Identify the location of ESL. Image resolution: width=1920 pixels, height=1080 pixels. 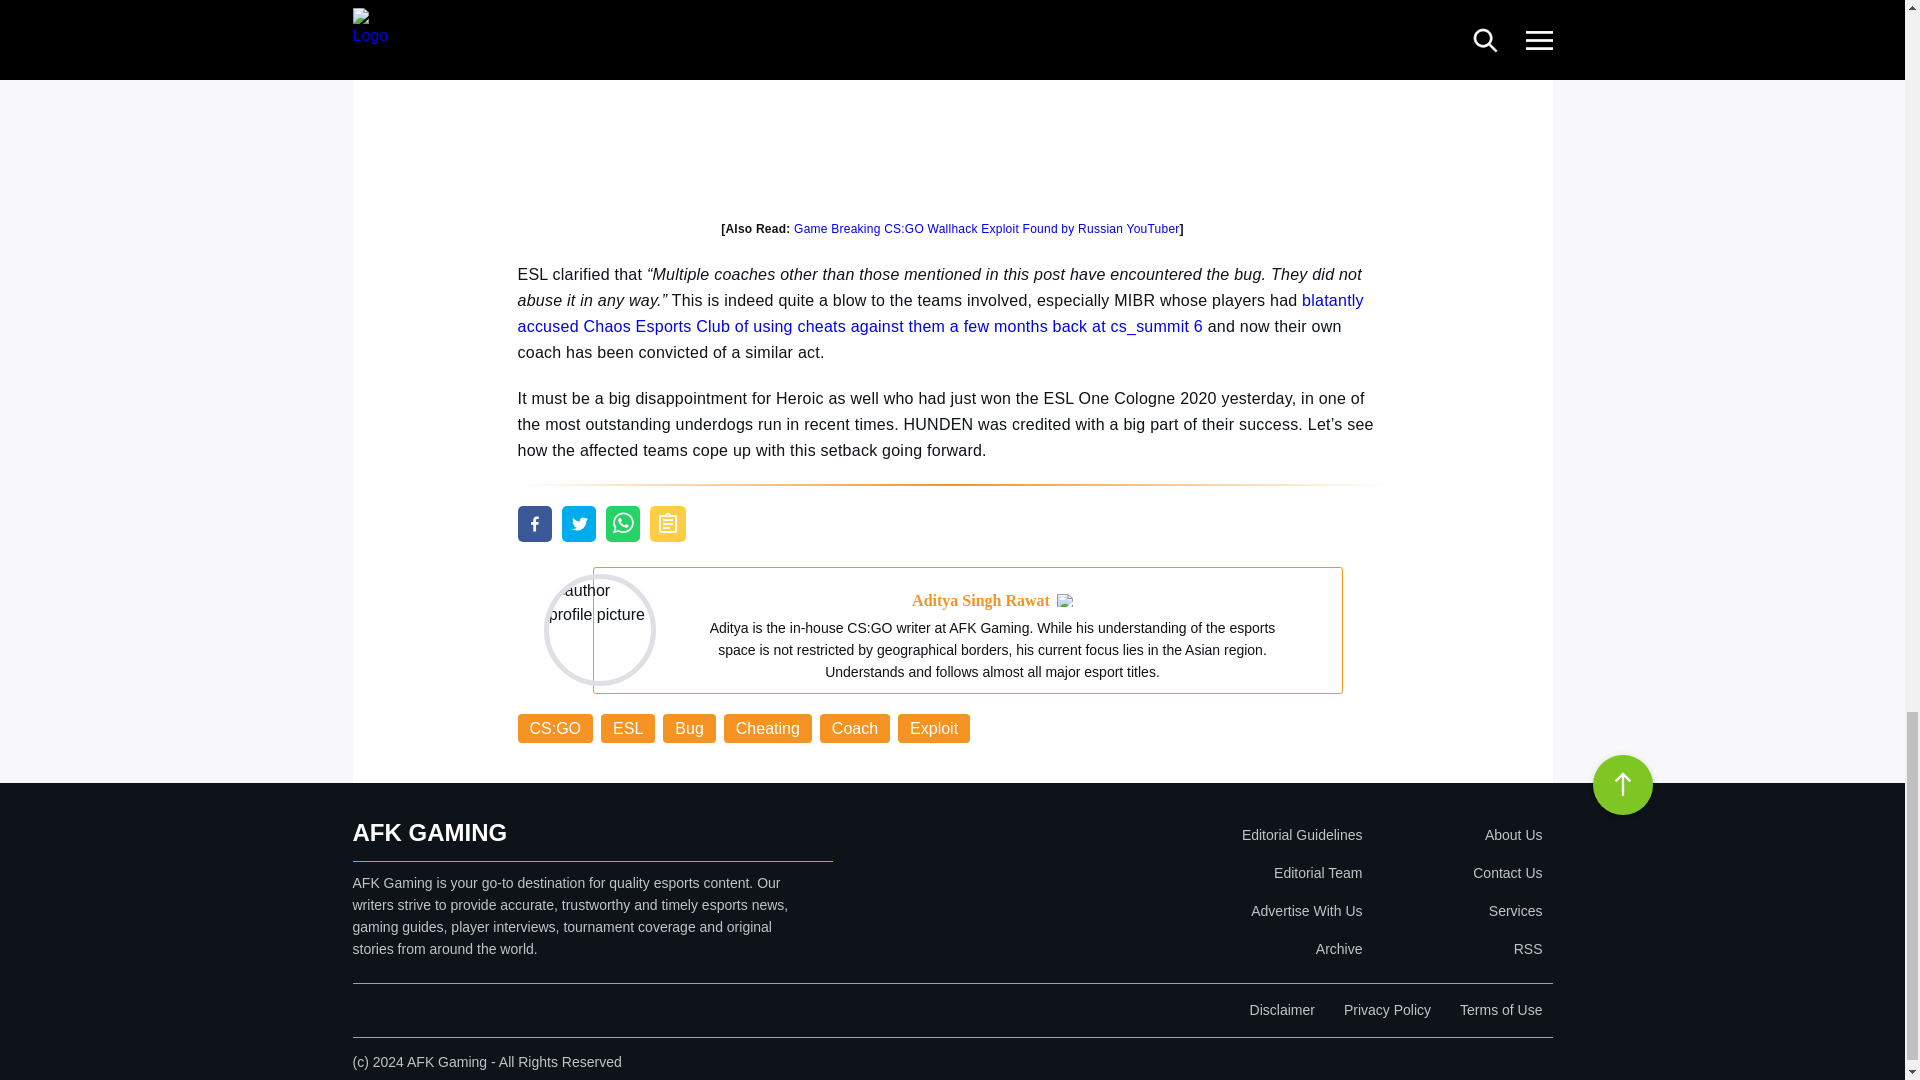
(627, 728).